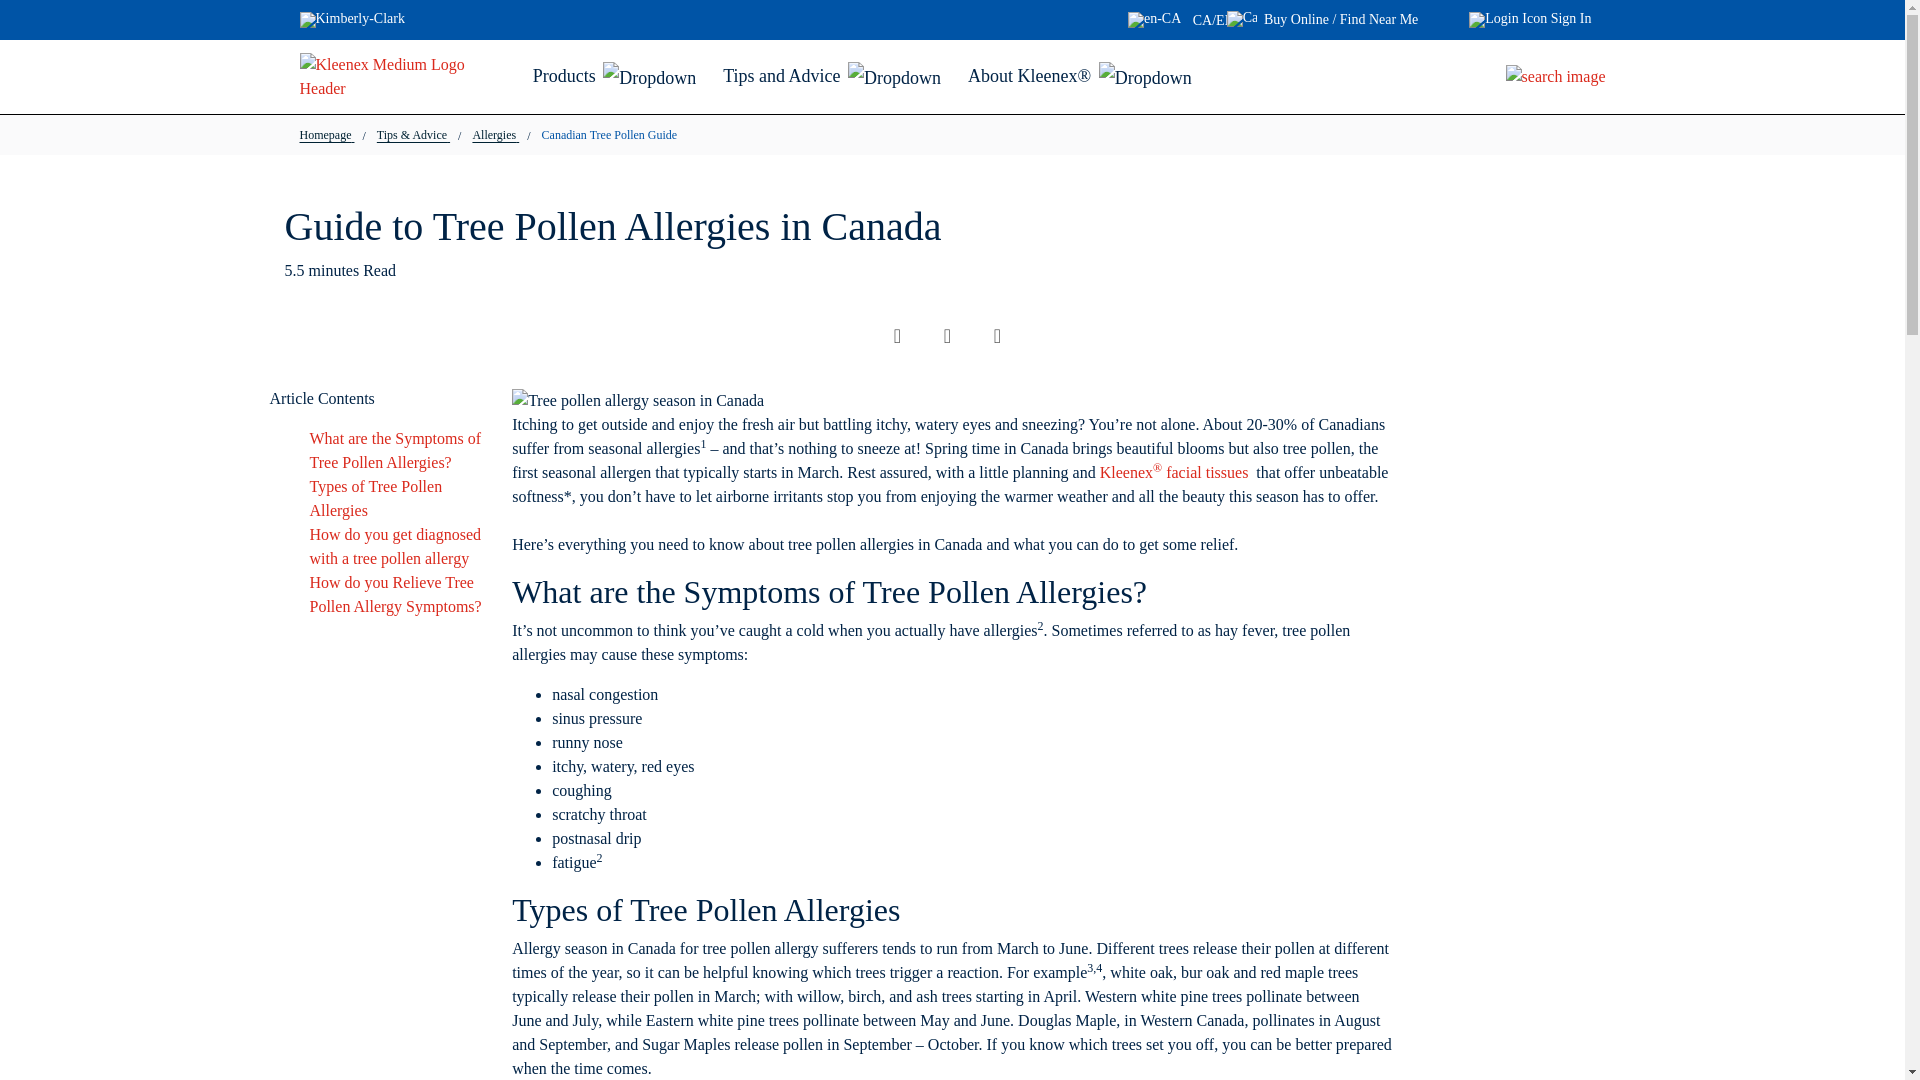  Describe the element at coordinates (325, 134) in the screenshot. I see `Homepage` at that location.